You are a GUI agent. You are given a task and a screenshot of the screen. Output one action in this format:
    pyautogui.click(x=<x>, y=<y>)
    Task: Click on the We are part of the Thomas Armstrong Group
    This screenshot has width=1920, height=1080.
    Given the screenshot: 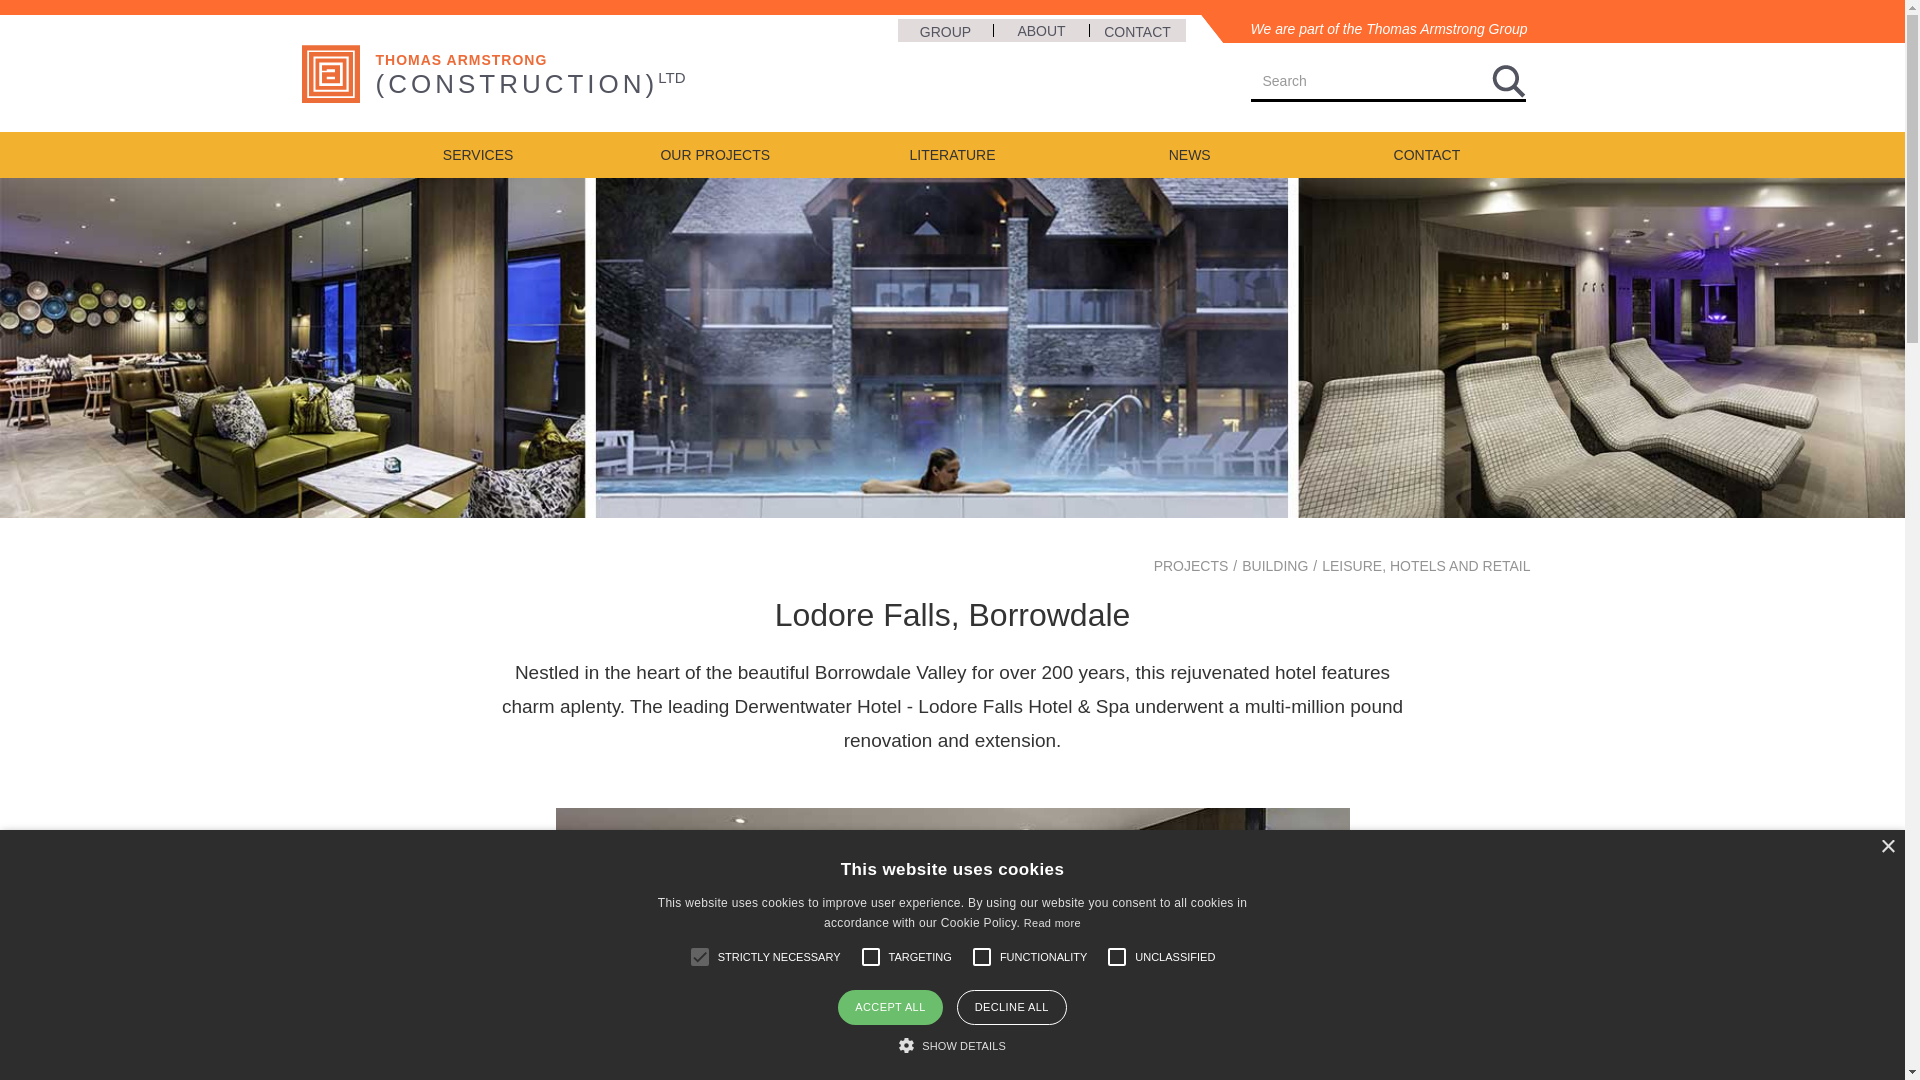 What is the action you would take?
    pyautogui.click(x=1372, y=29)
    